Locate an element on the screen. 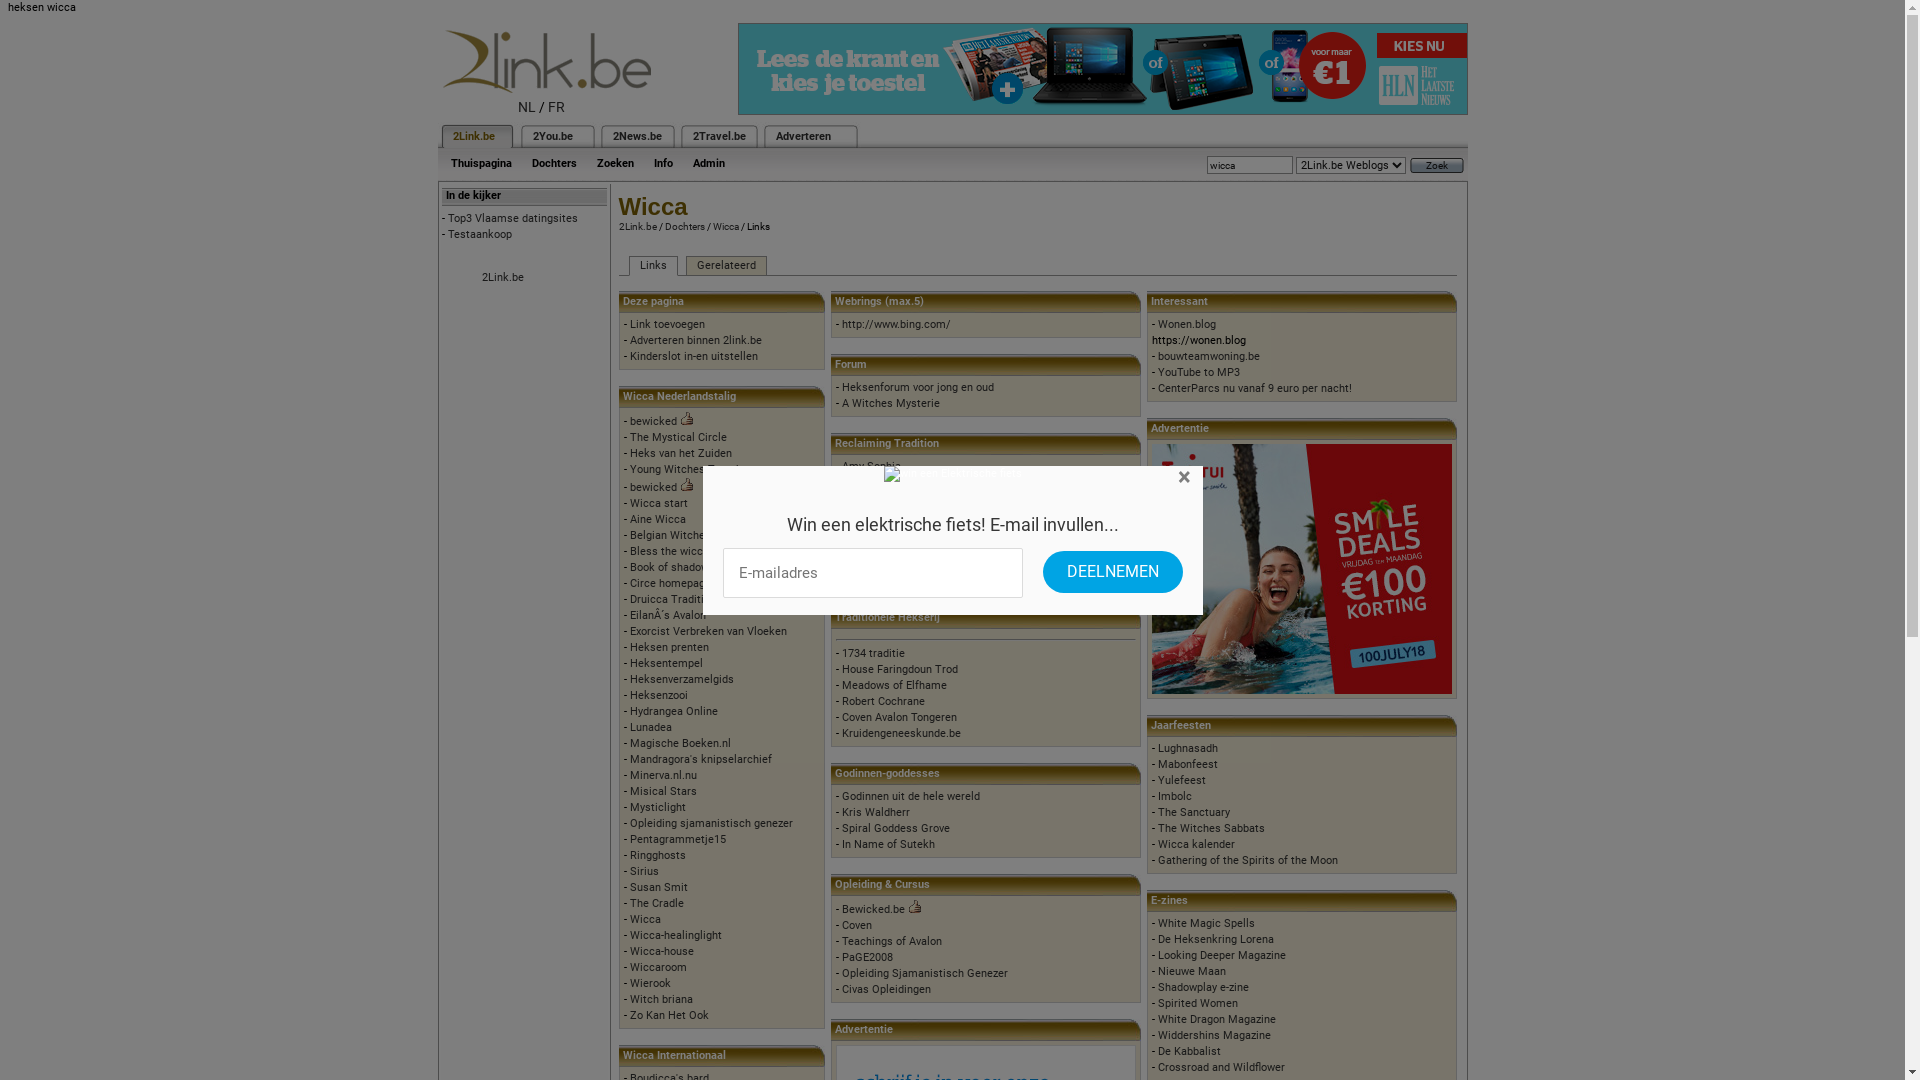 The height and width of the screenshot is (1080, 1920). Amy Sophia is located at coordinates (872, 466).